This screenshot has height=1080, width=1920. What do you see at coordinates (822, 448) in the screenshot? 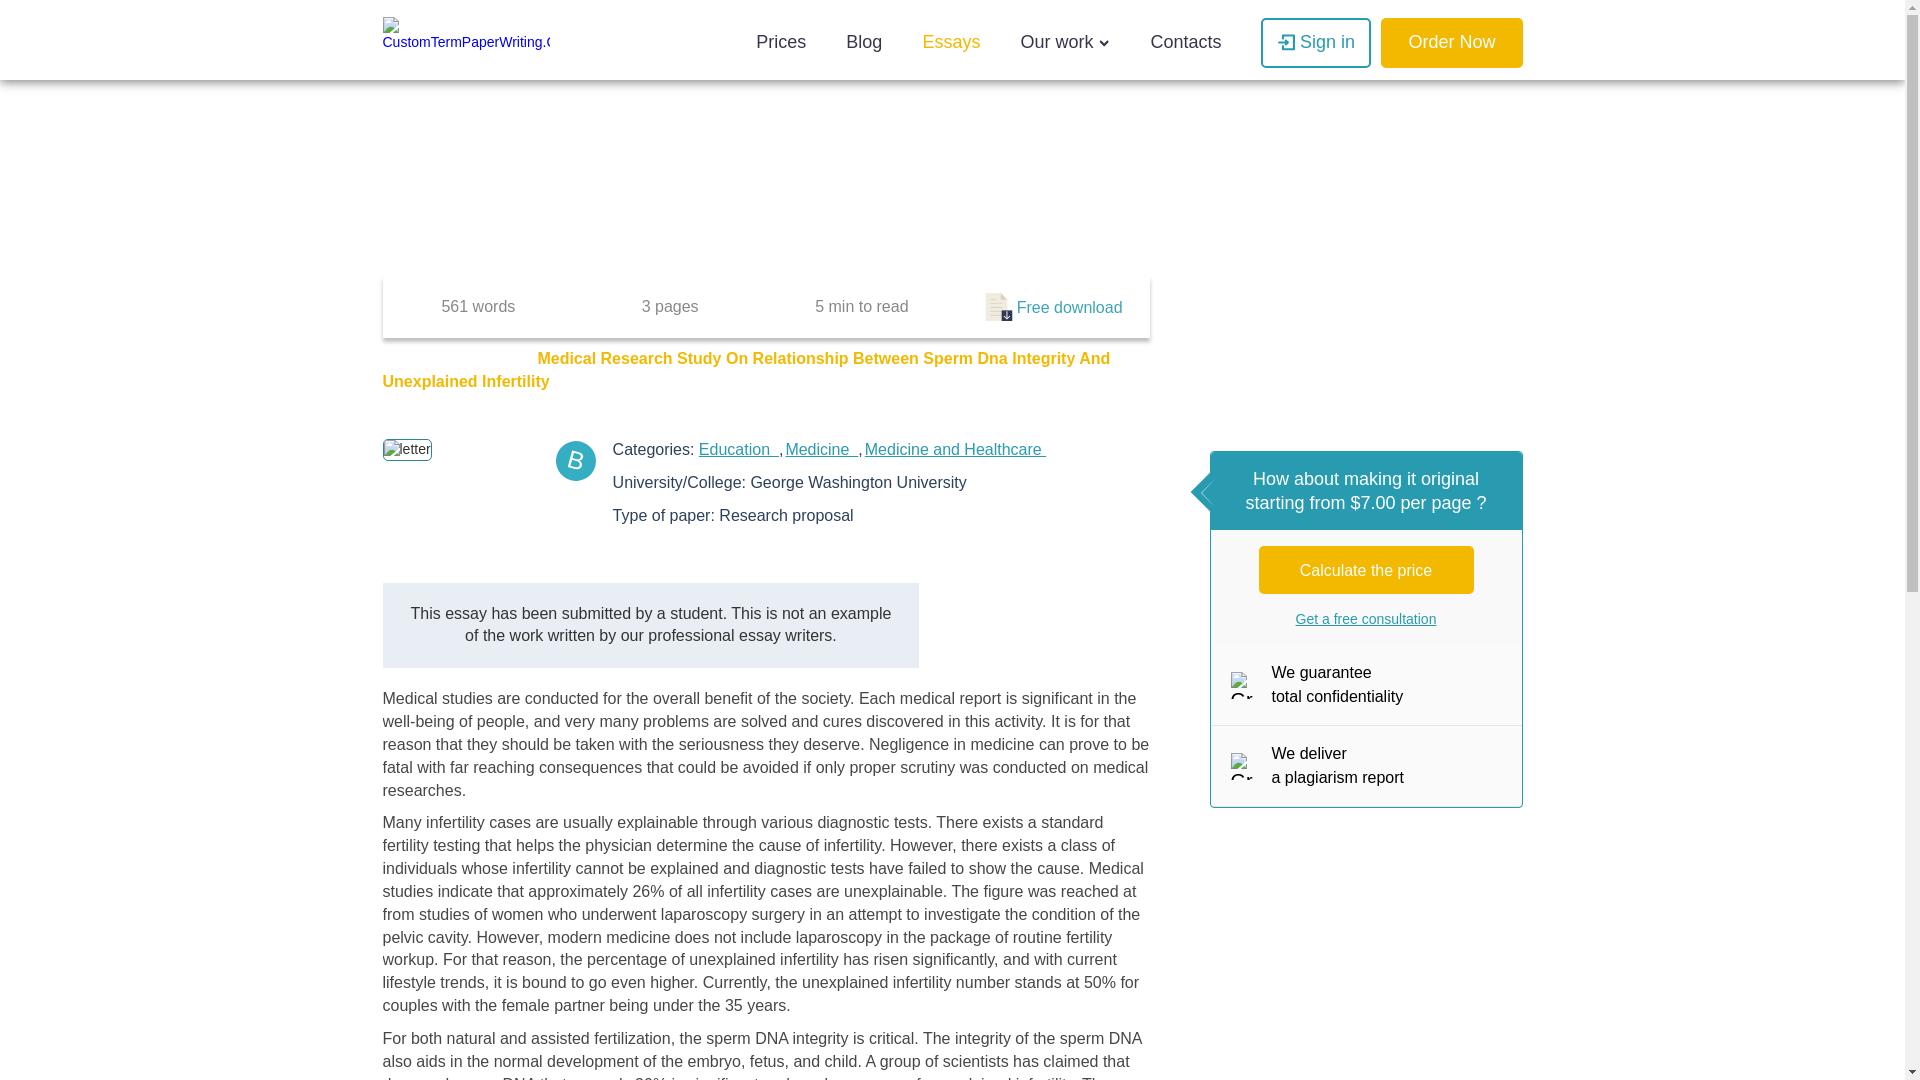
I see `Medicine ` at bounding box center [822, 448].